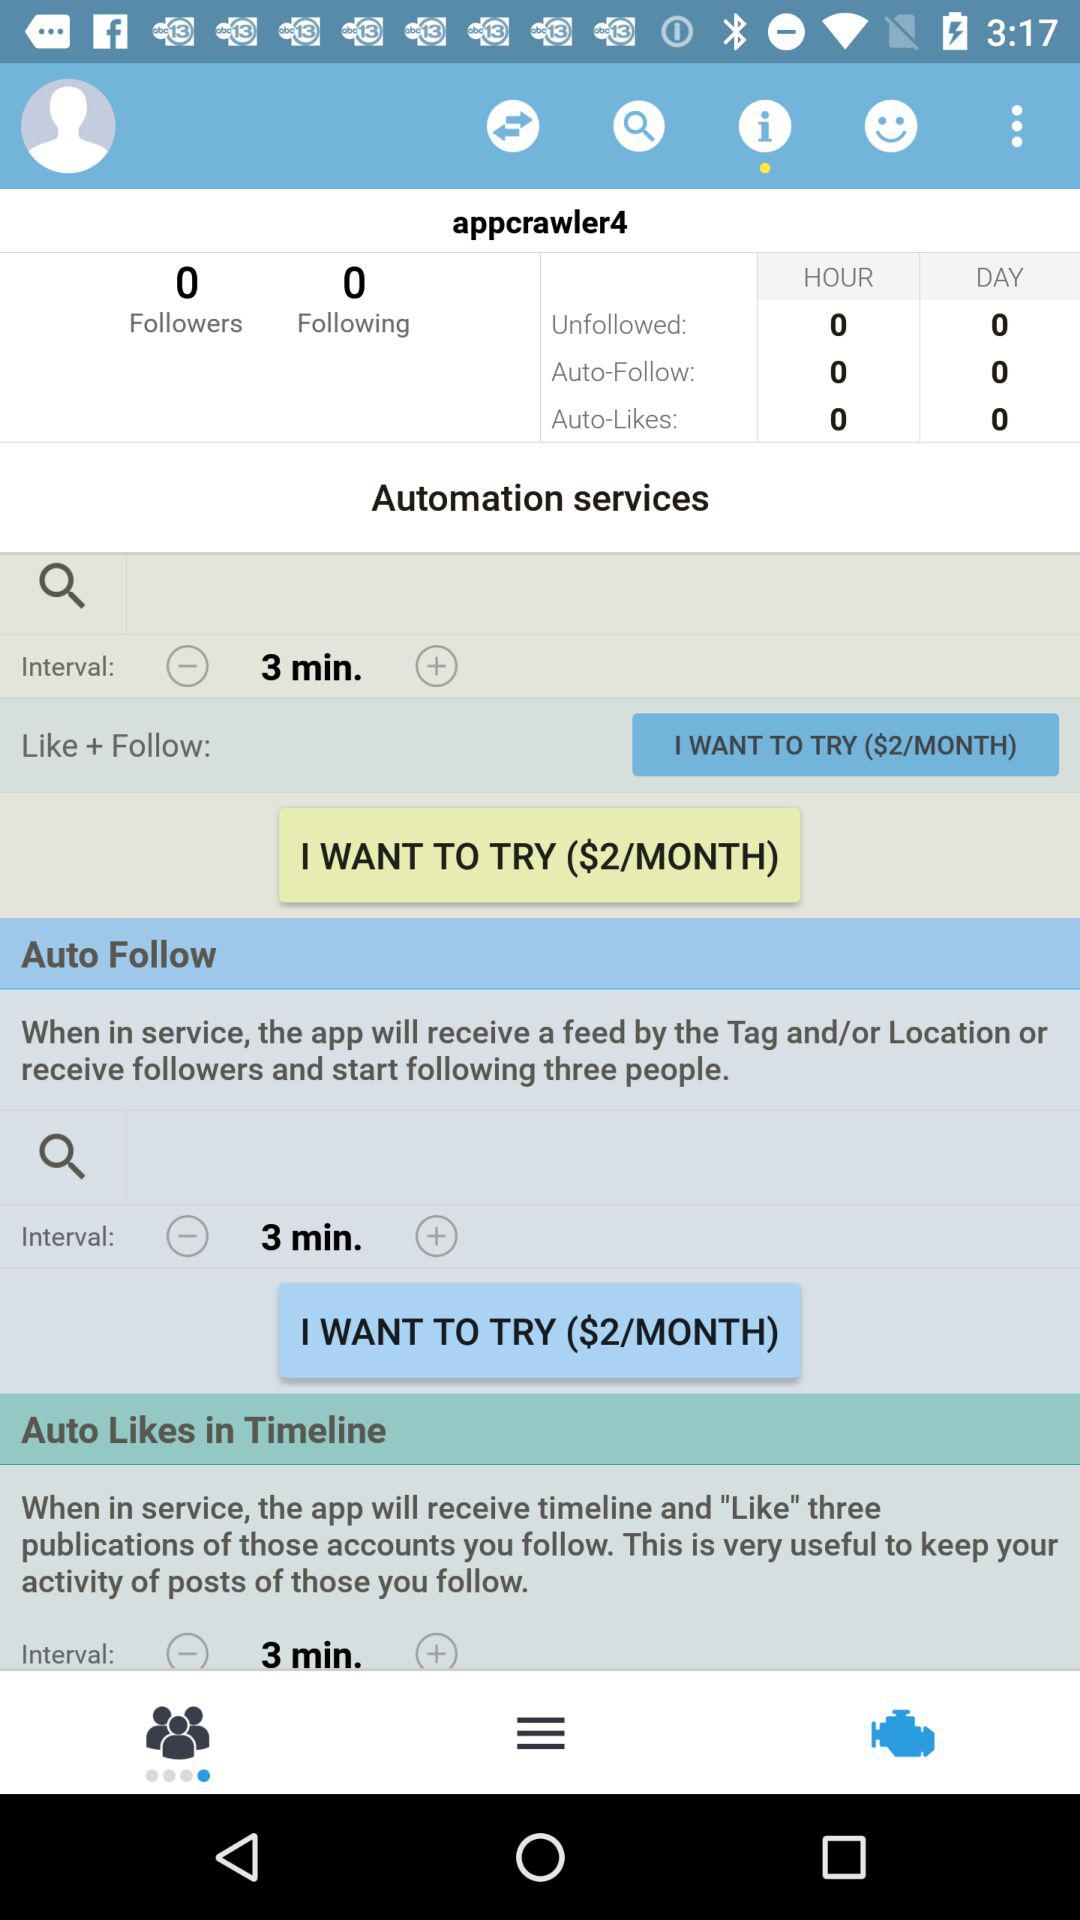 Image resolution: width=1080 pixels, height=1920 pixels. I want to click on choose random, so click(513, 126).